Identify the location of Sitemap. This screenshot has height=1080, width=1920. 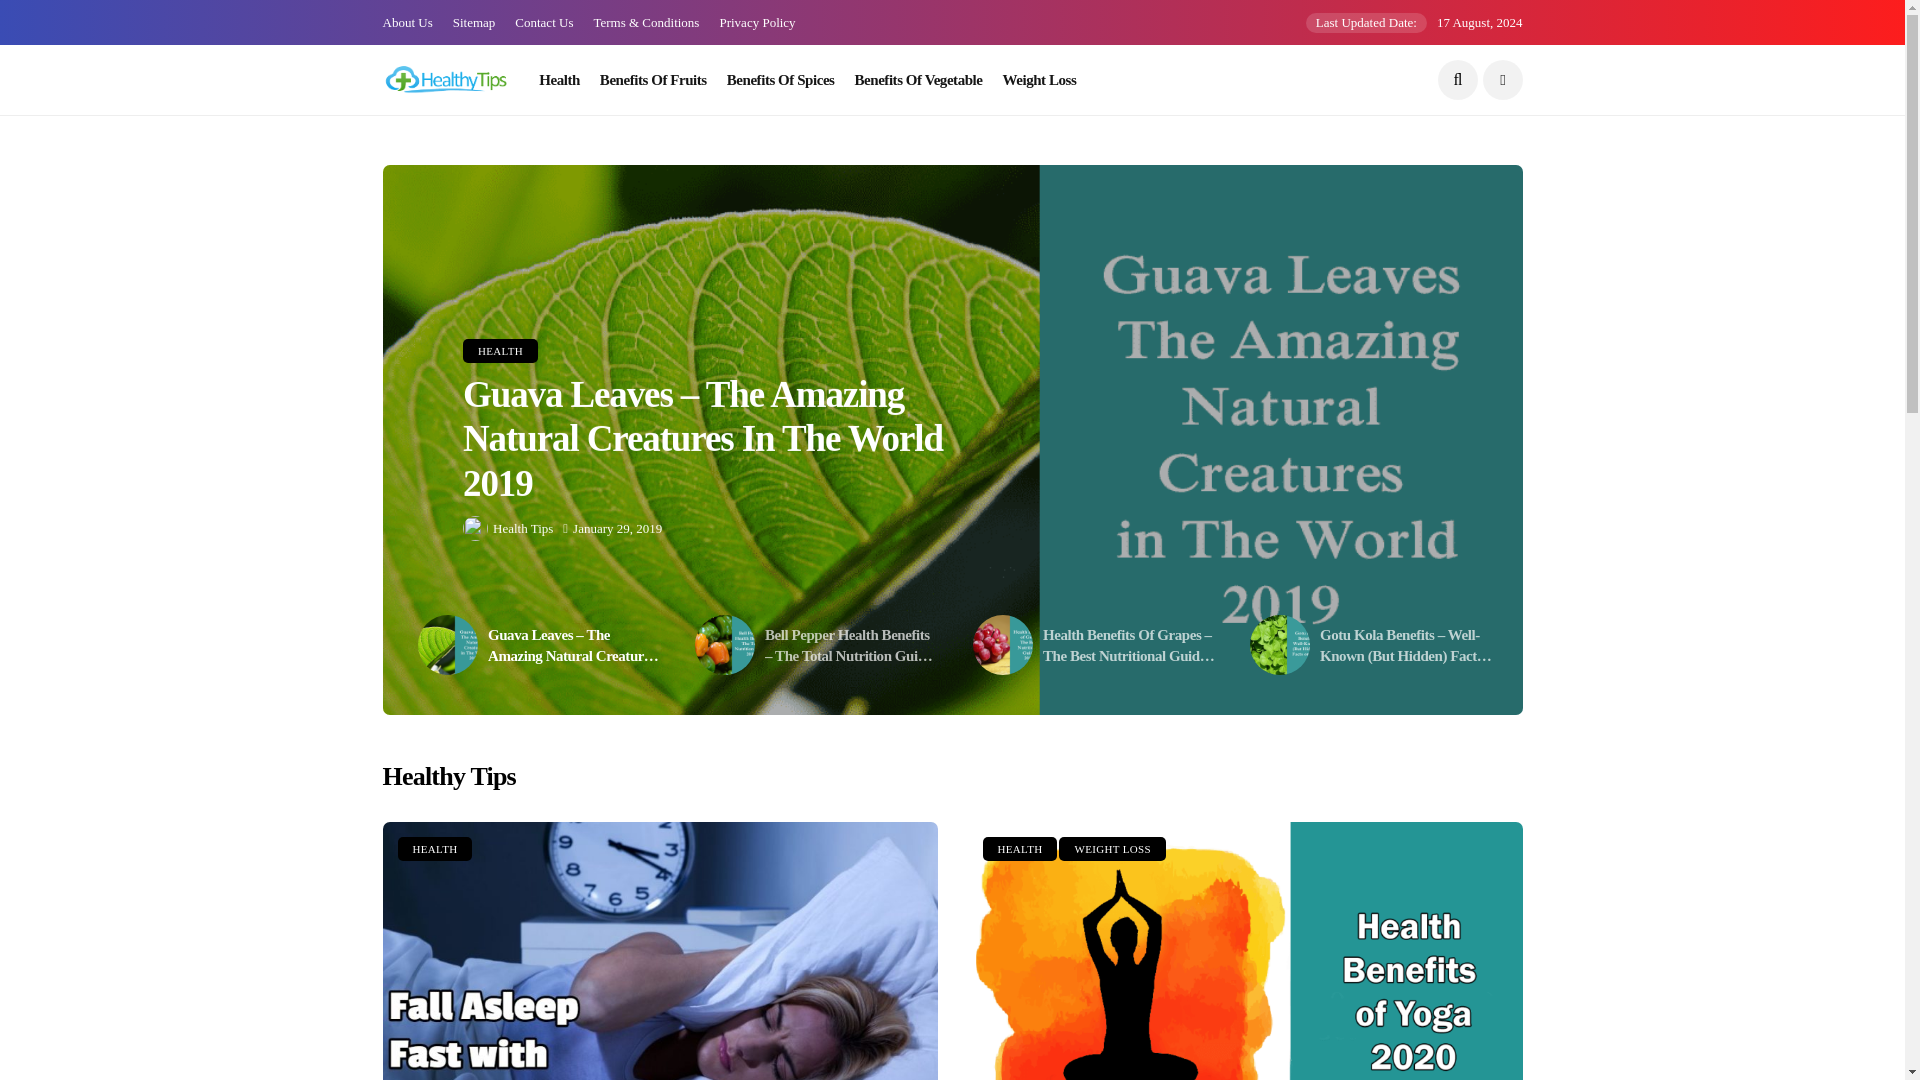
(474, 22).